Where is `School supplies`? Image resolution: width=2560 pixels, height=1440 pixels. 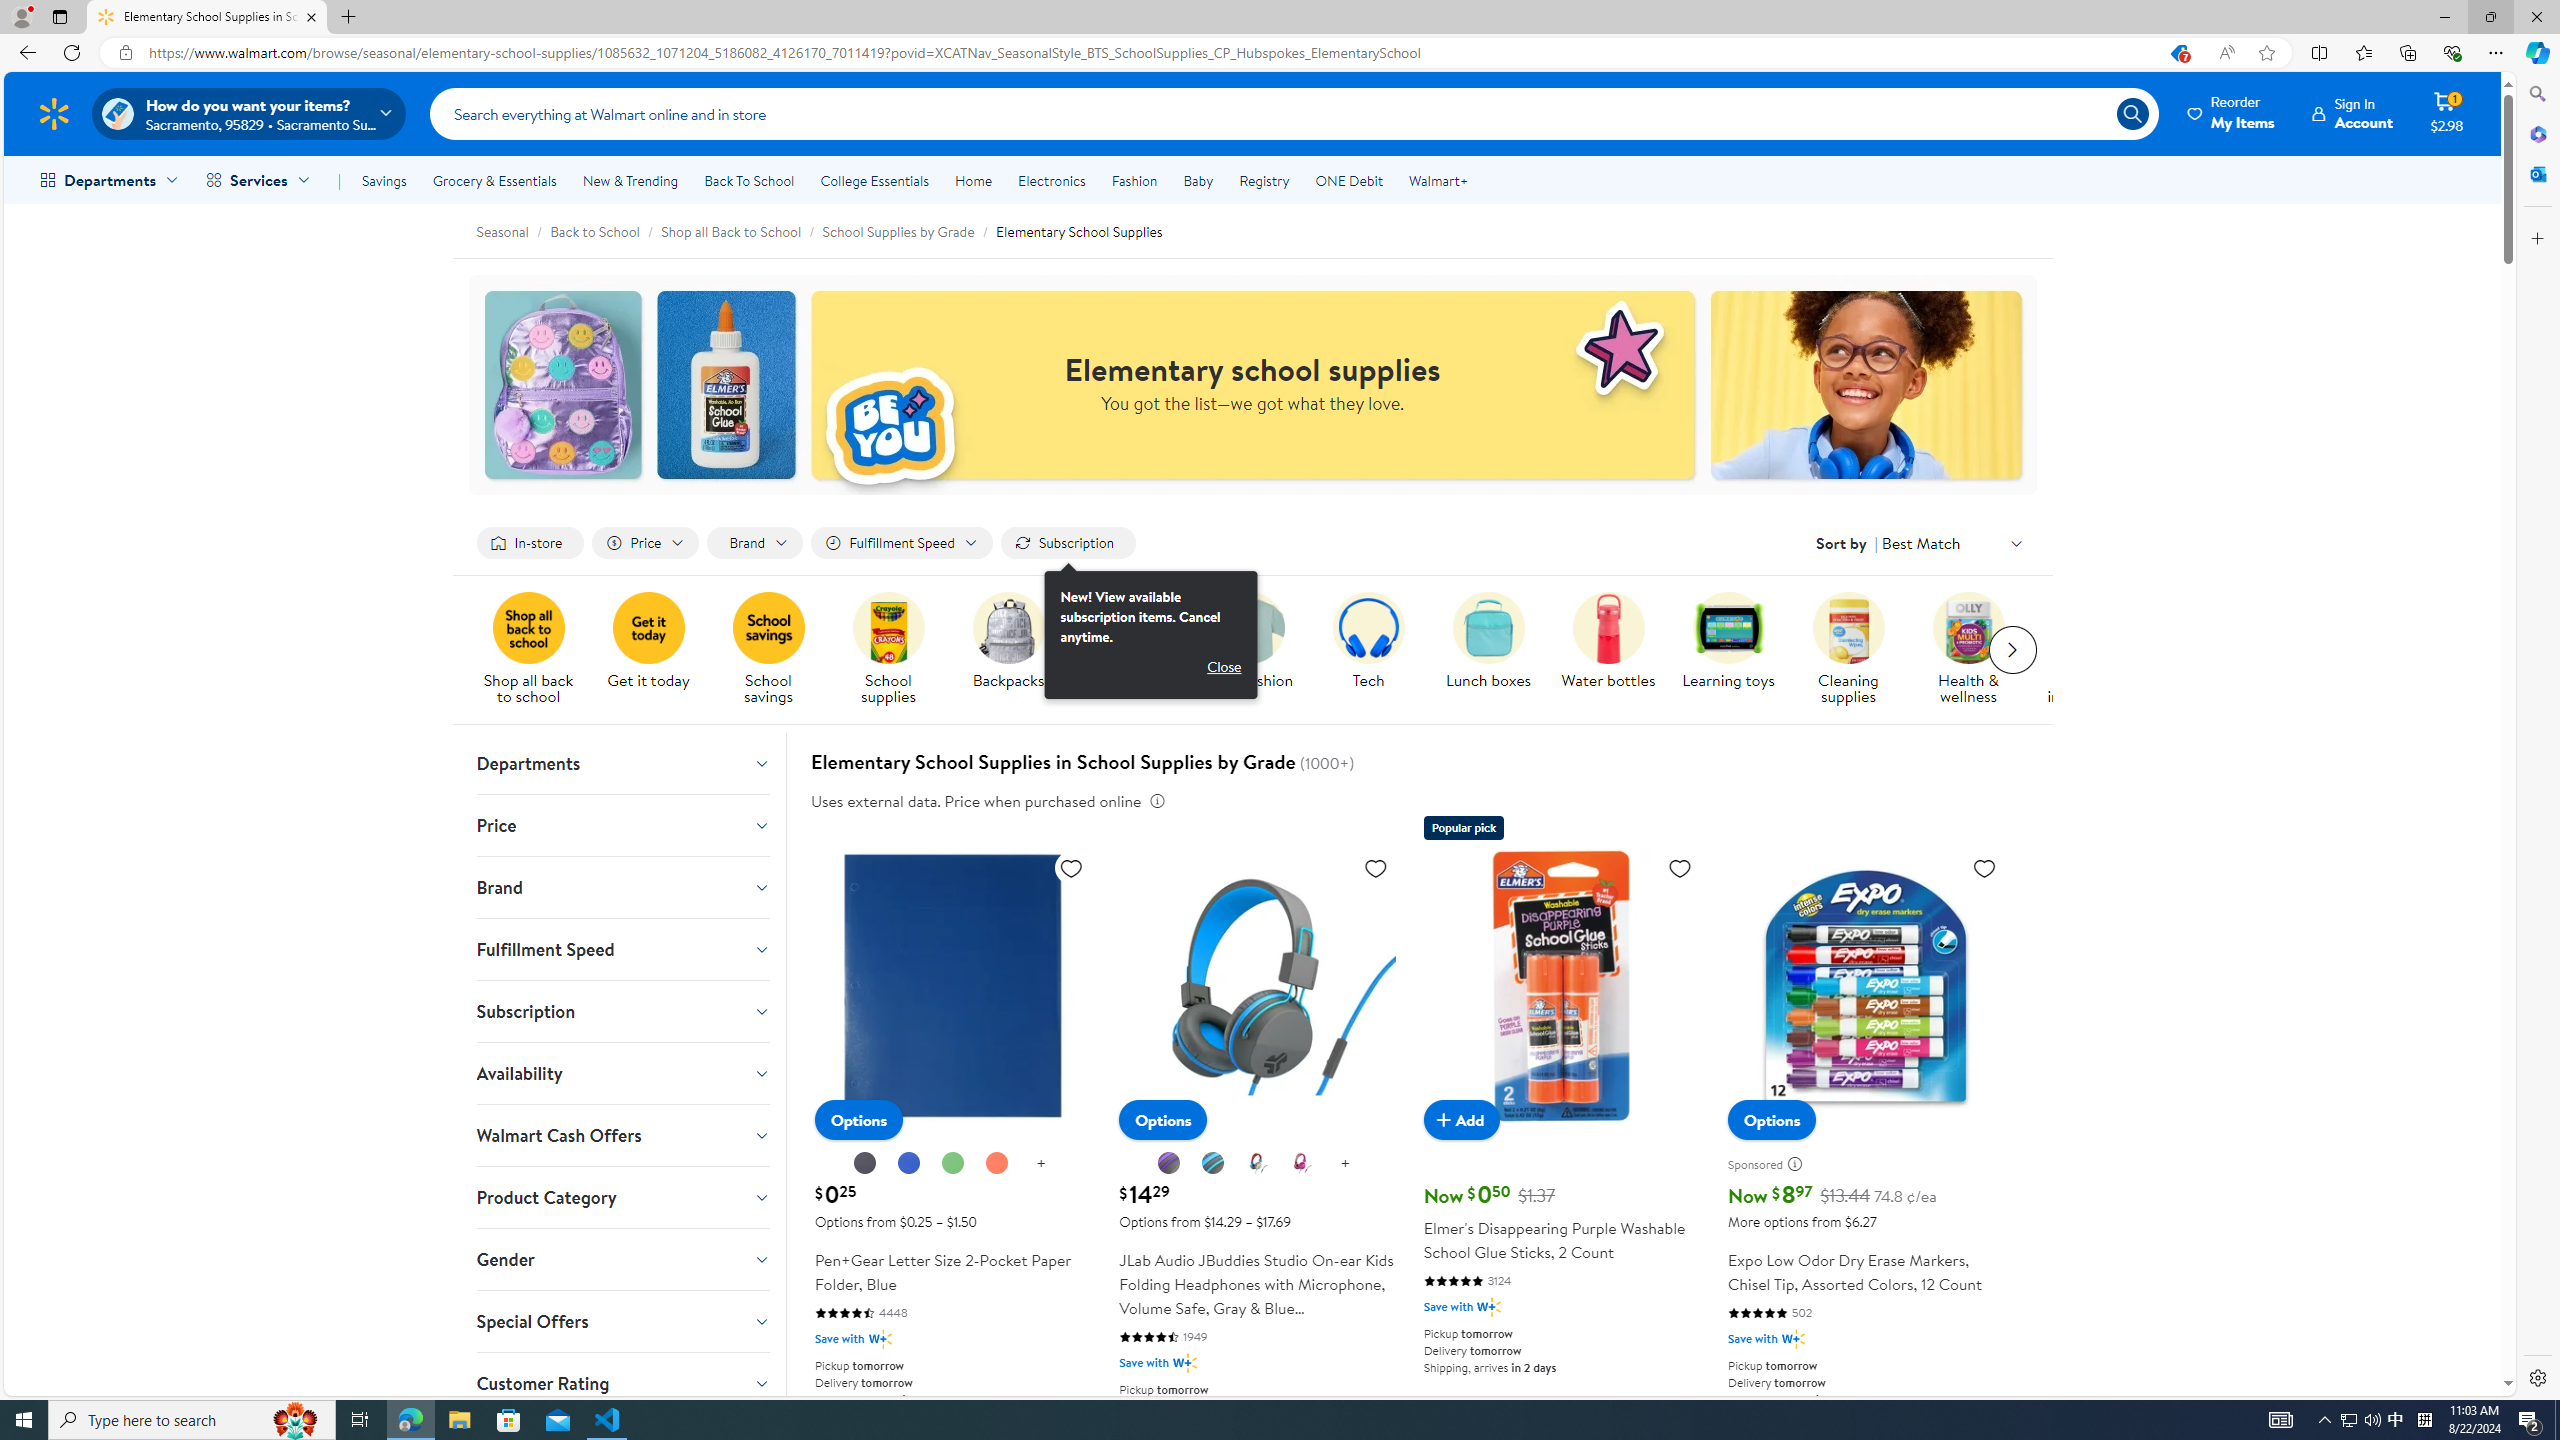 School supplies is located at coordinates (897, 650).